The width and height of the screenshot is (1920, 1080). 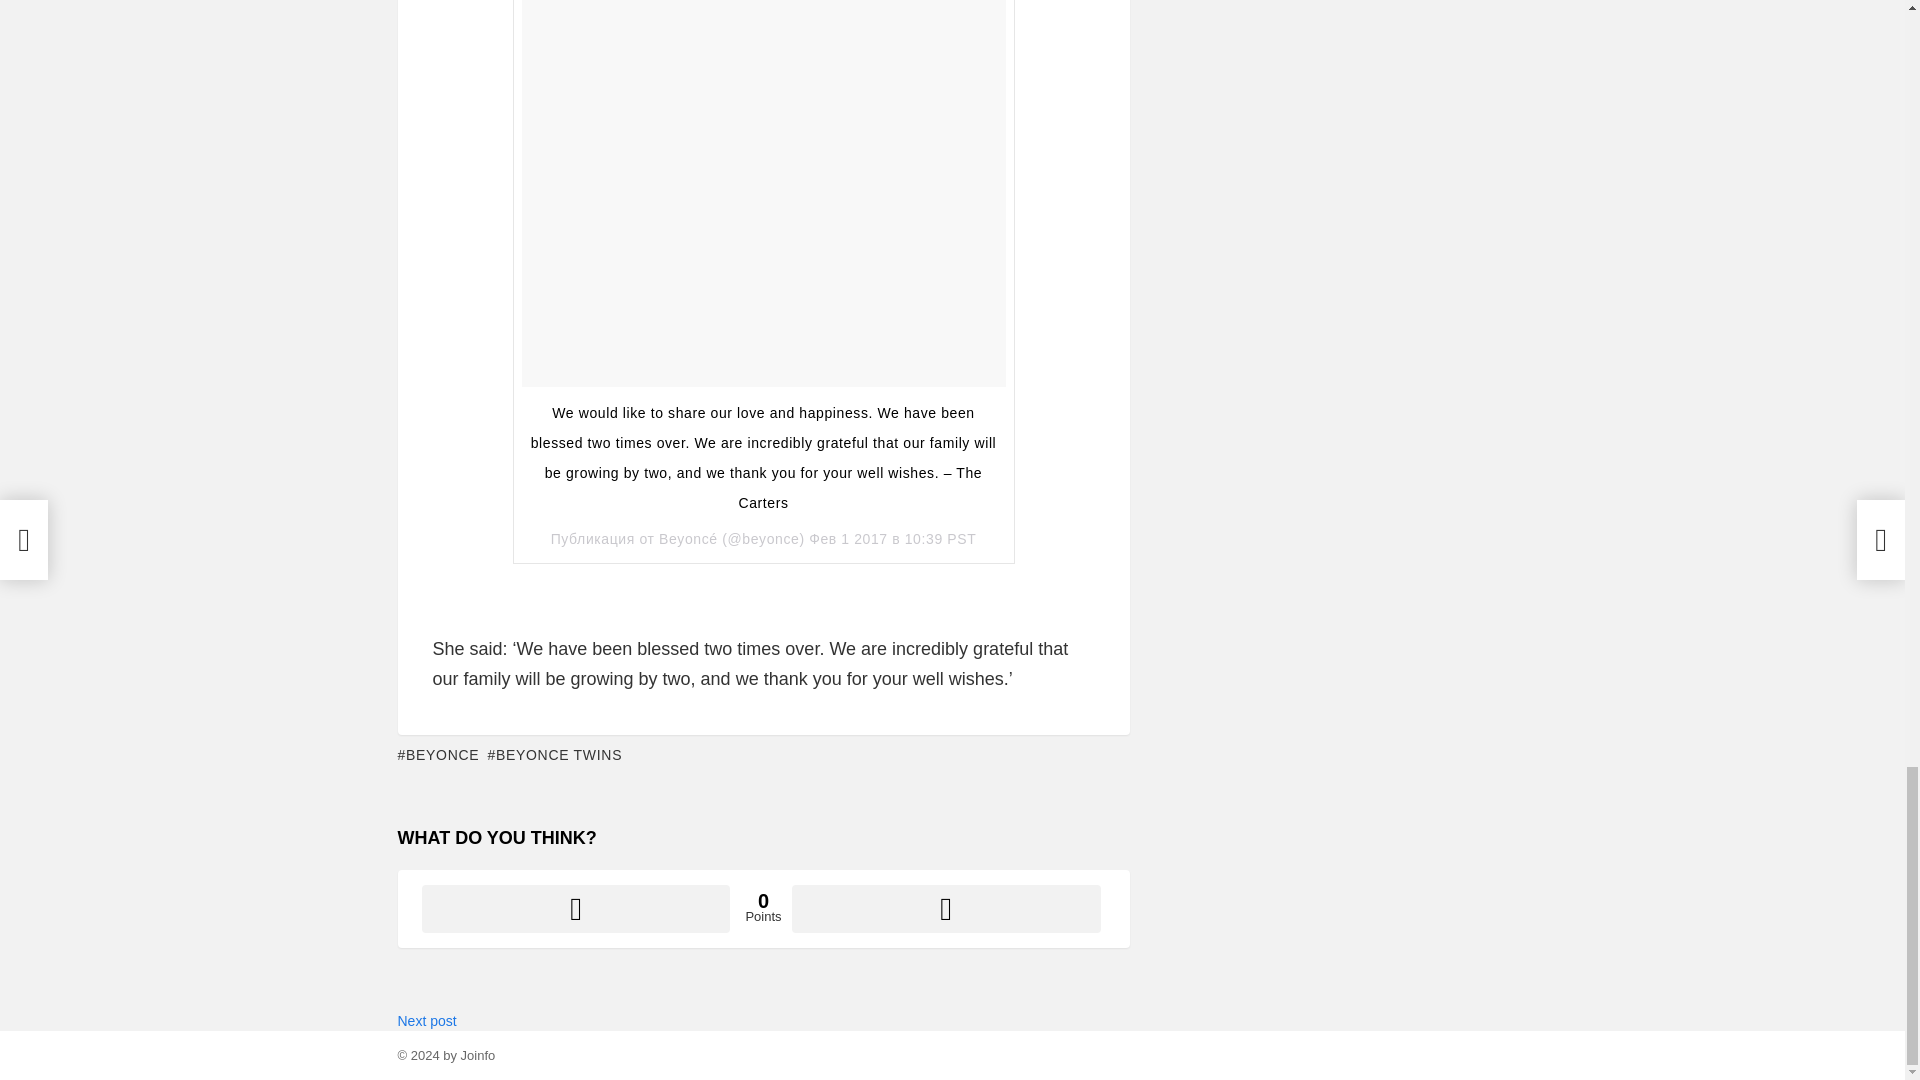 What do you see at coordinates (946, 908) in the screenshot?
I see `Downvote` at bounding box center [946, 908].